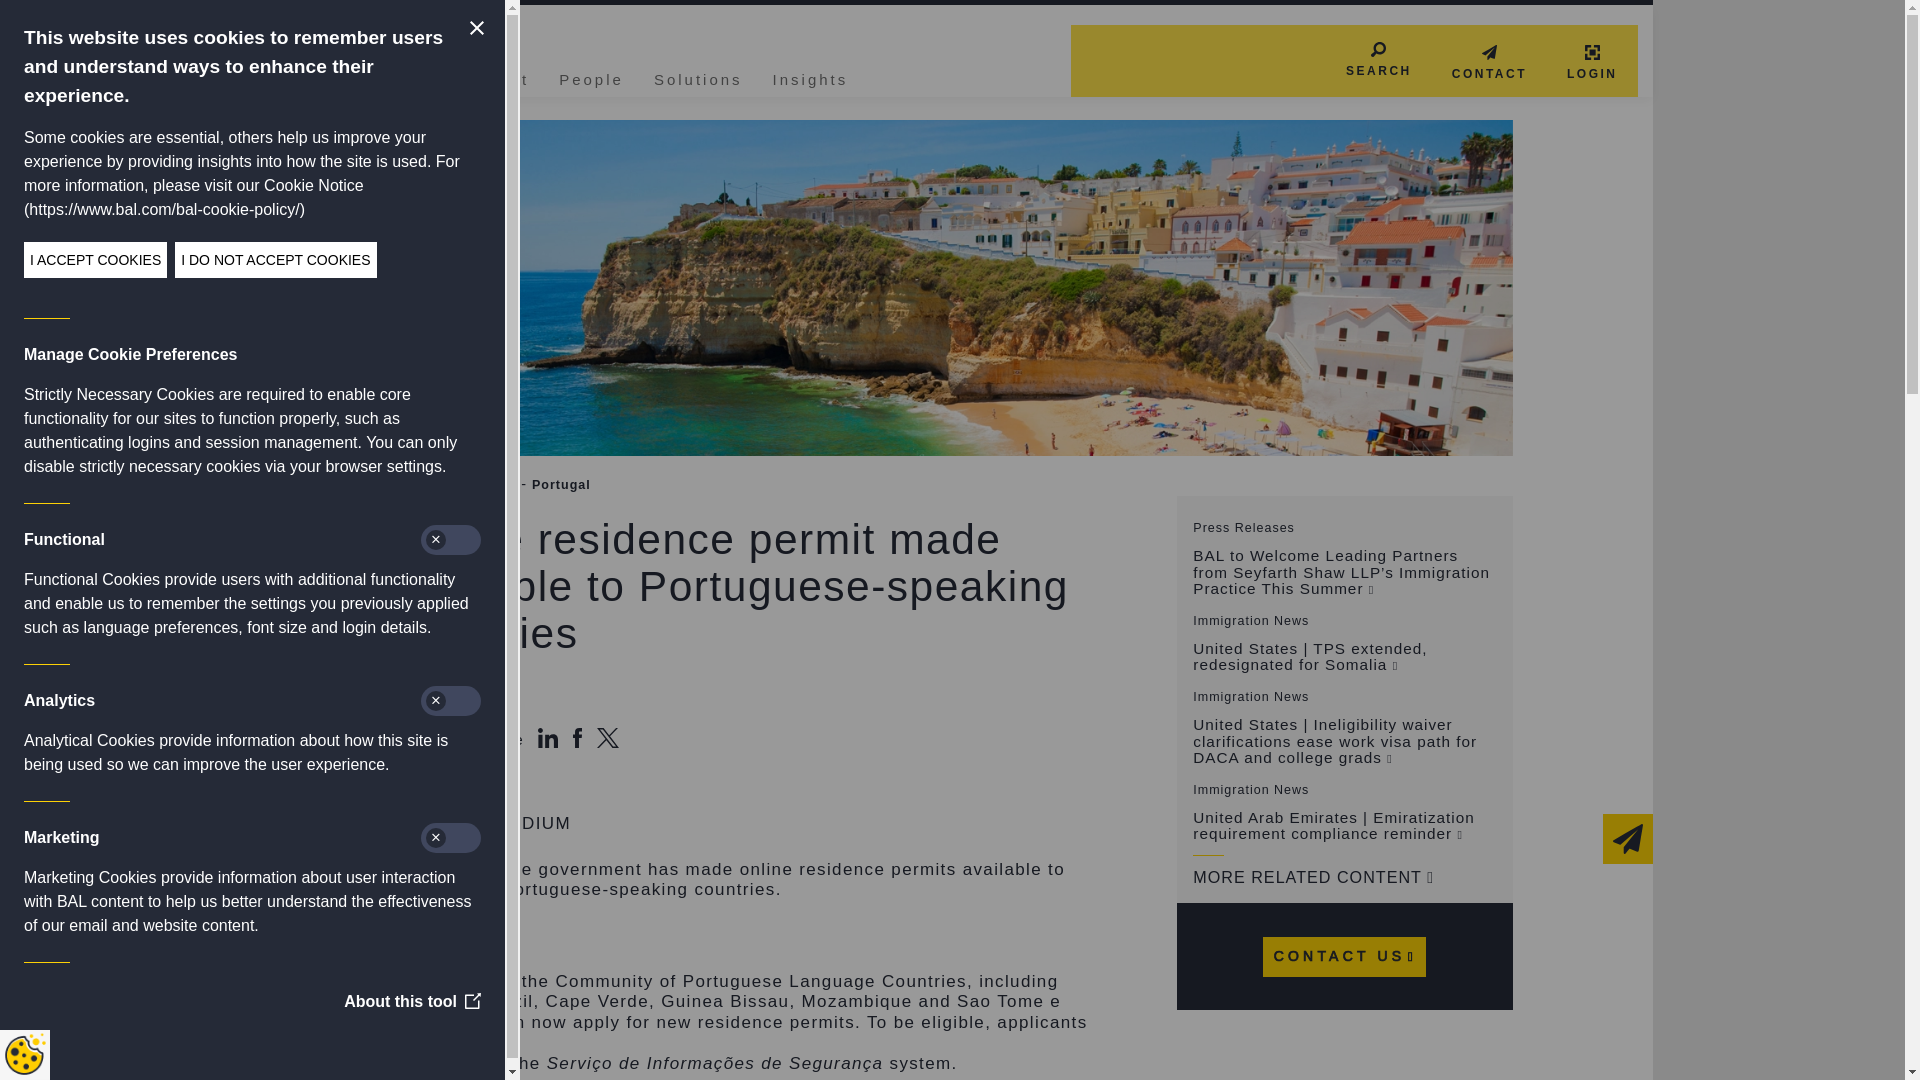 This screenshot has width=1920, height=1080. Describe the element at coordinates (502, 77) in the screenshot. I see `About` at that location.